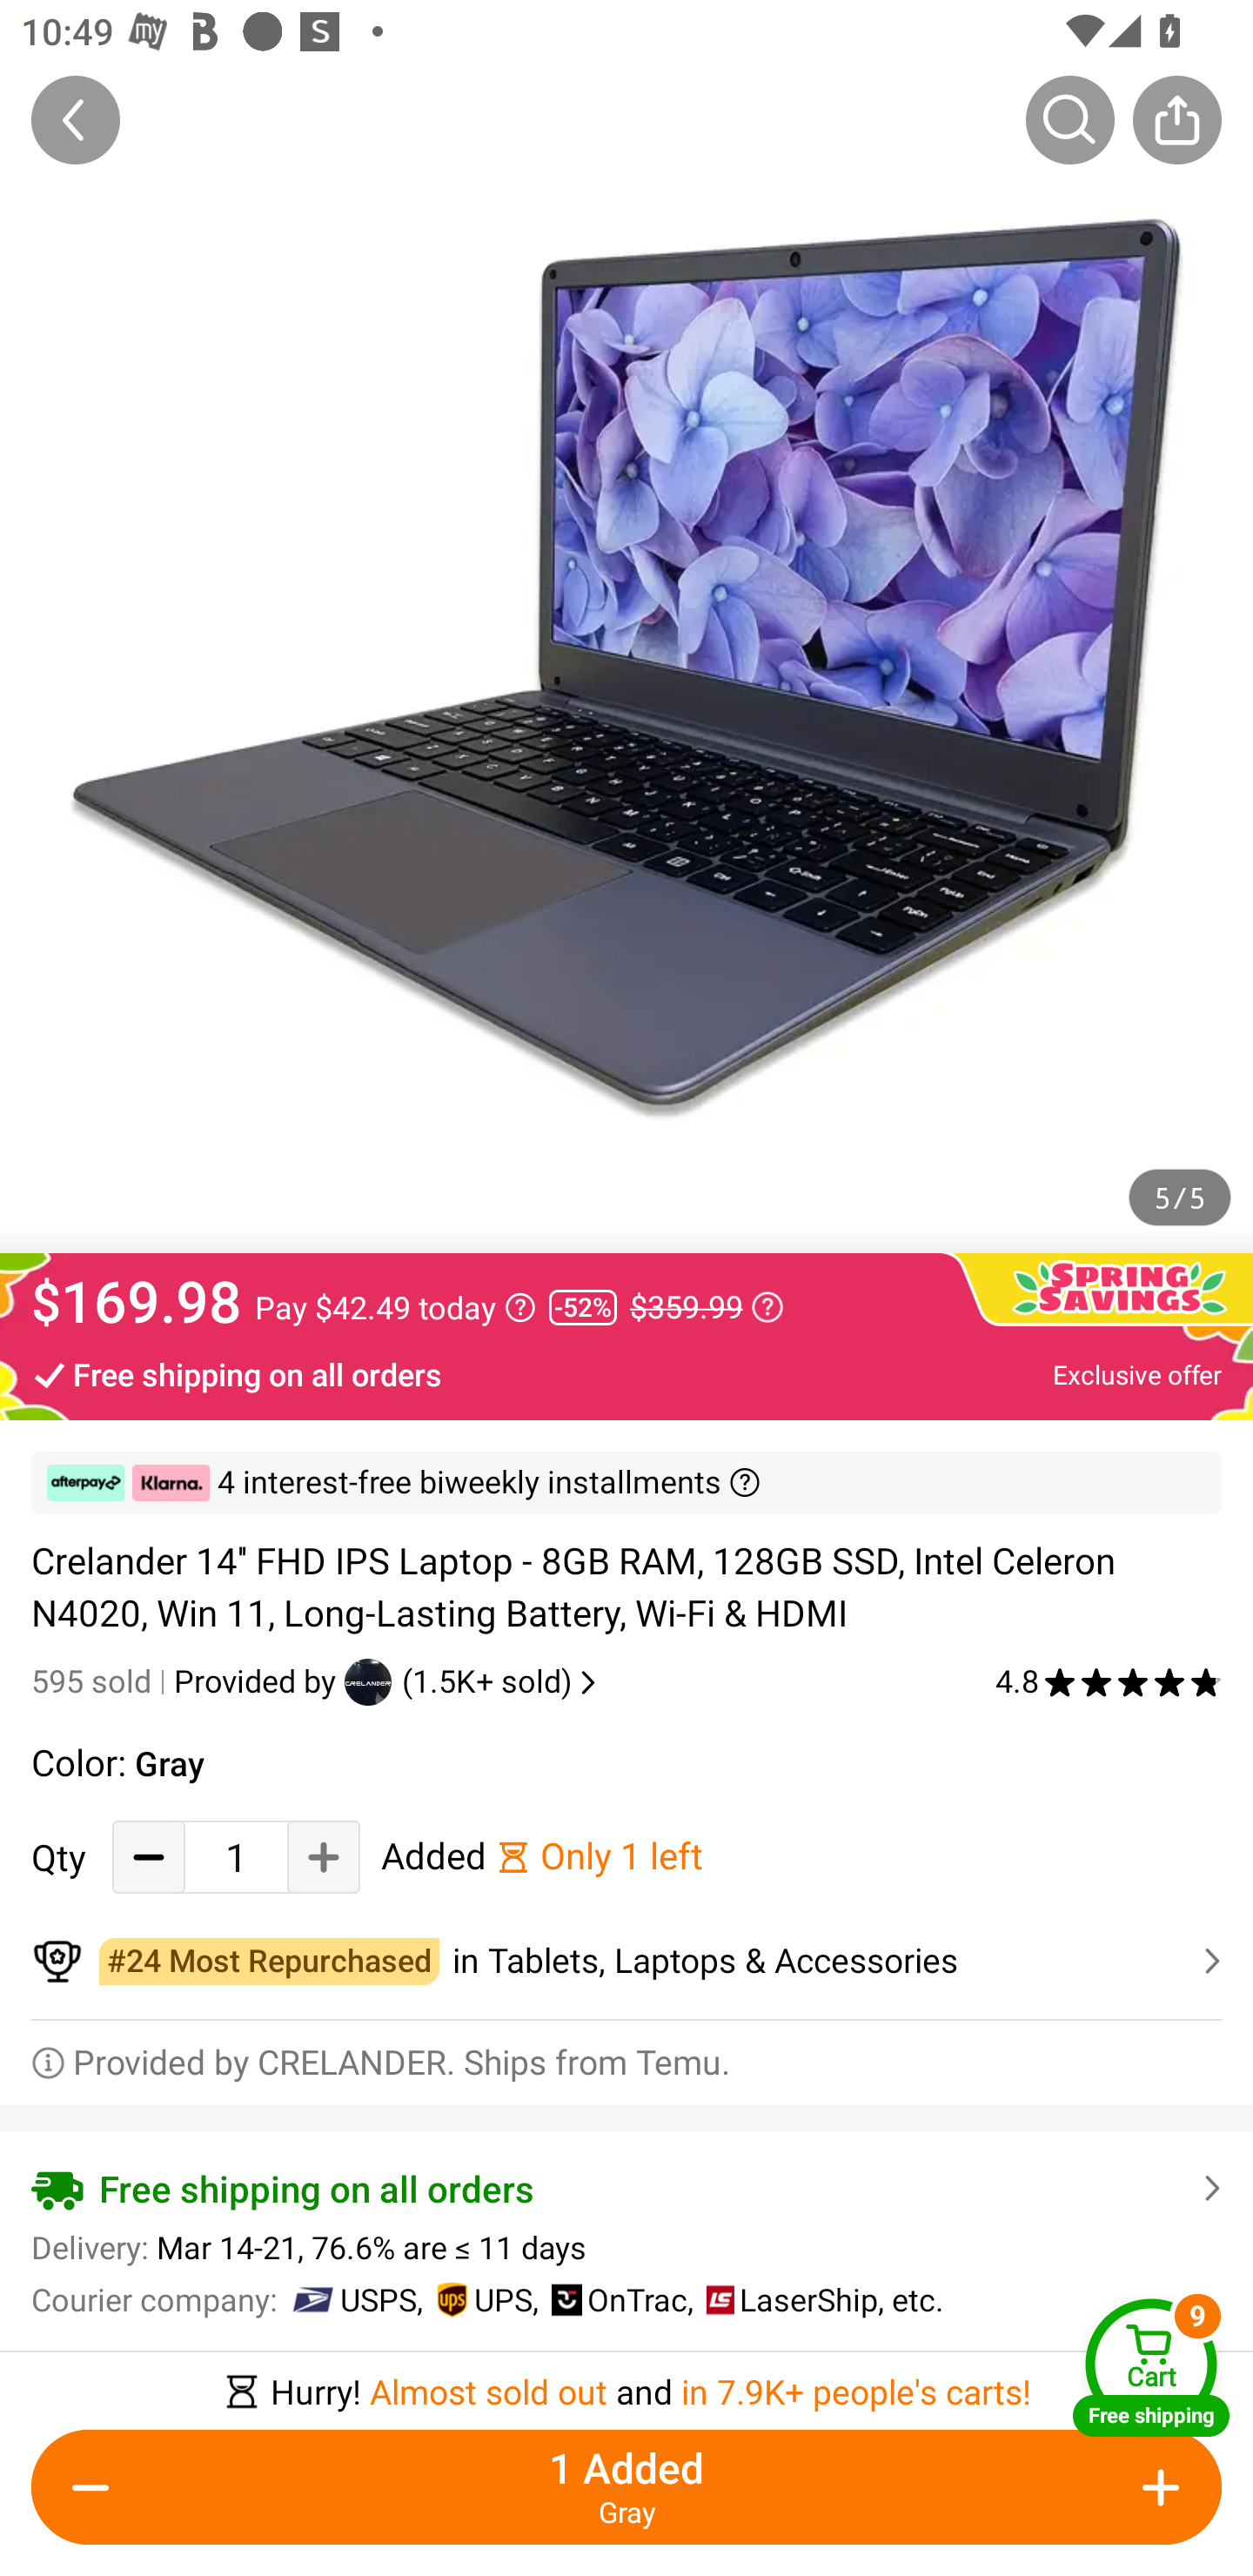 The height and width of the screenshot is (2576, 1253). What do you see at coordinates (1151, 2367) in the screenshot?
I see `Cart Free shipping Cart` at bounding box center [1151, 2367].